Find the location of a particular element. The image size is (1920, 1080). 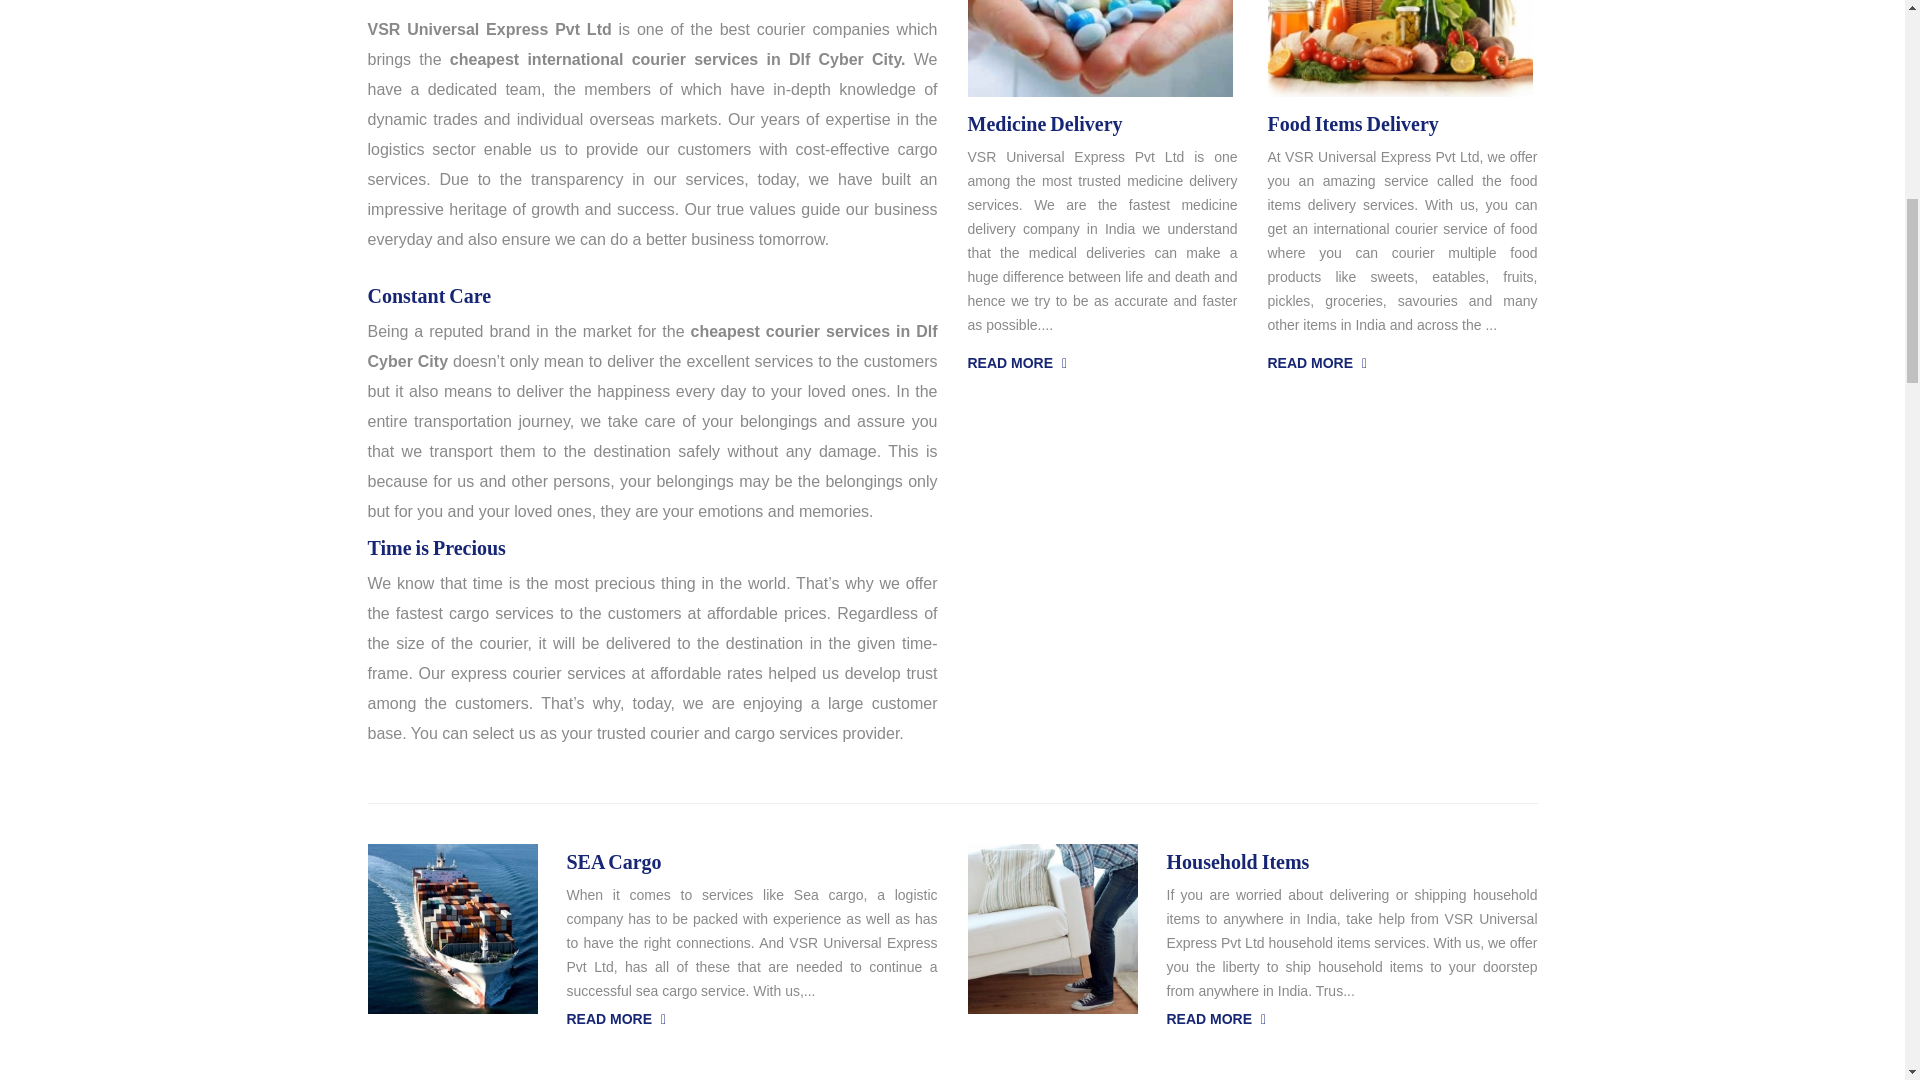

READ MORE is located at coordinates (1017, 364).